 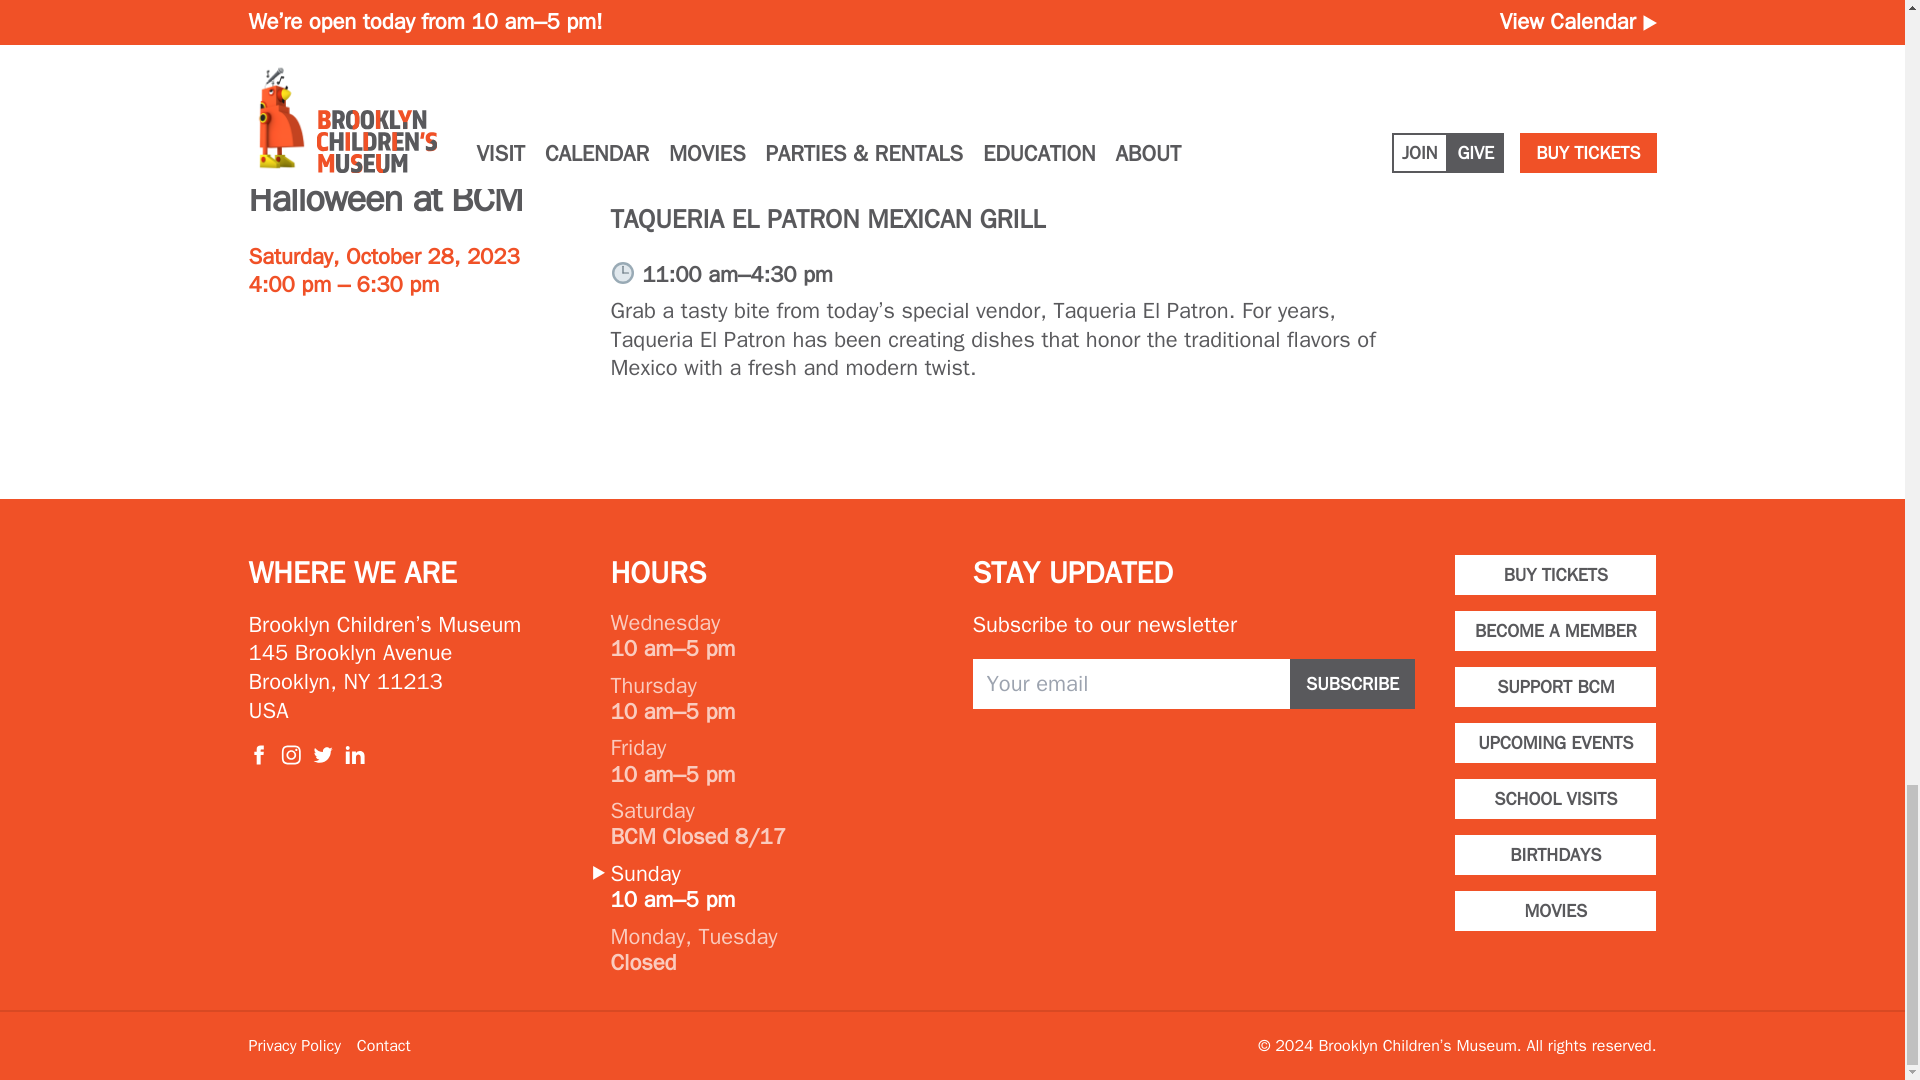 I want to click on linkedin, so click(x=354, y=754).